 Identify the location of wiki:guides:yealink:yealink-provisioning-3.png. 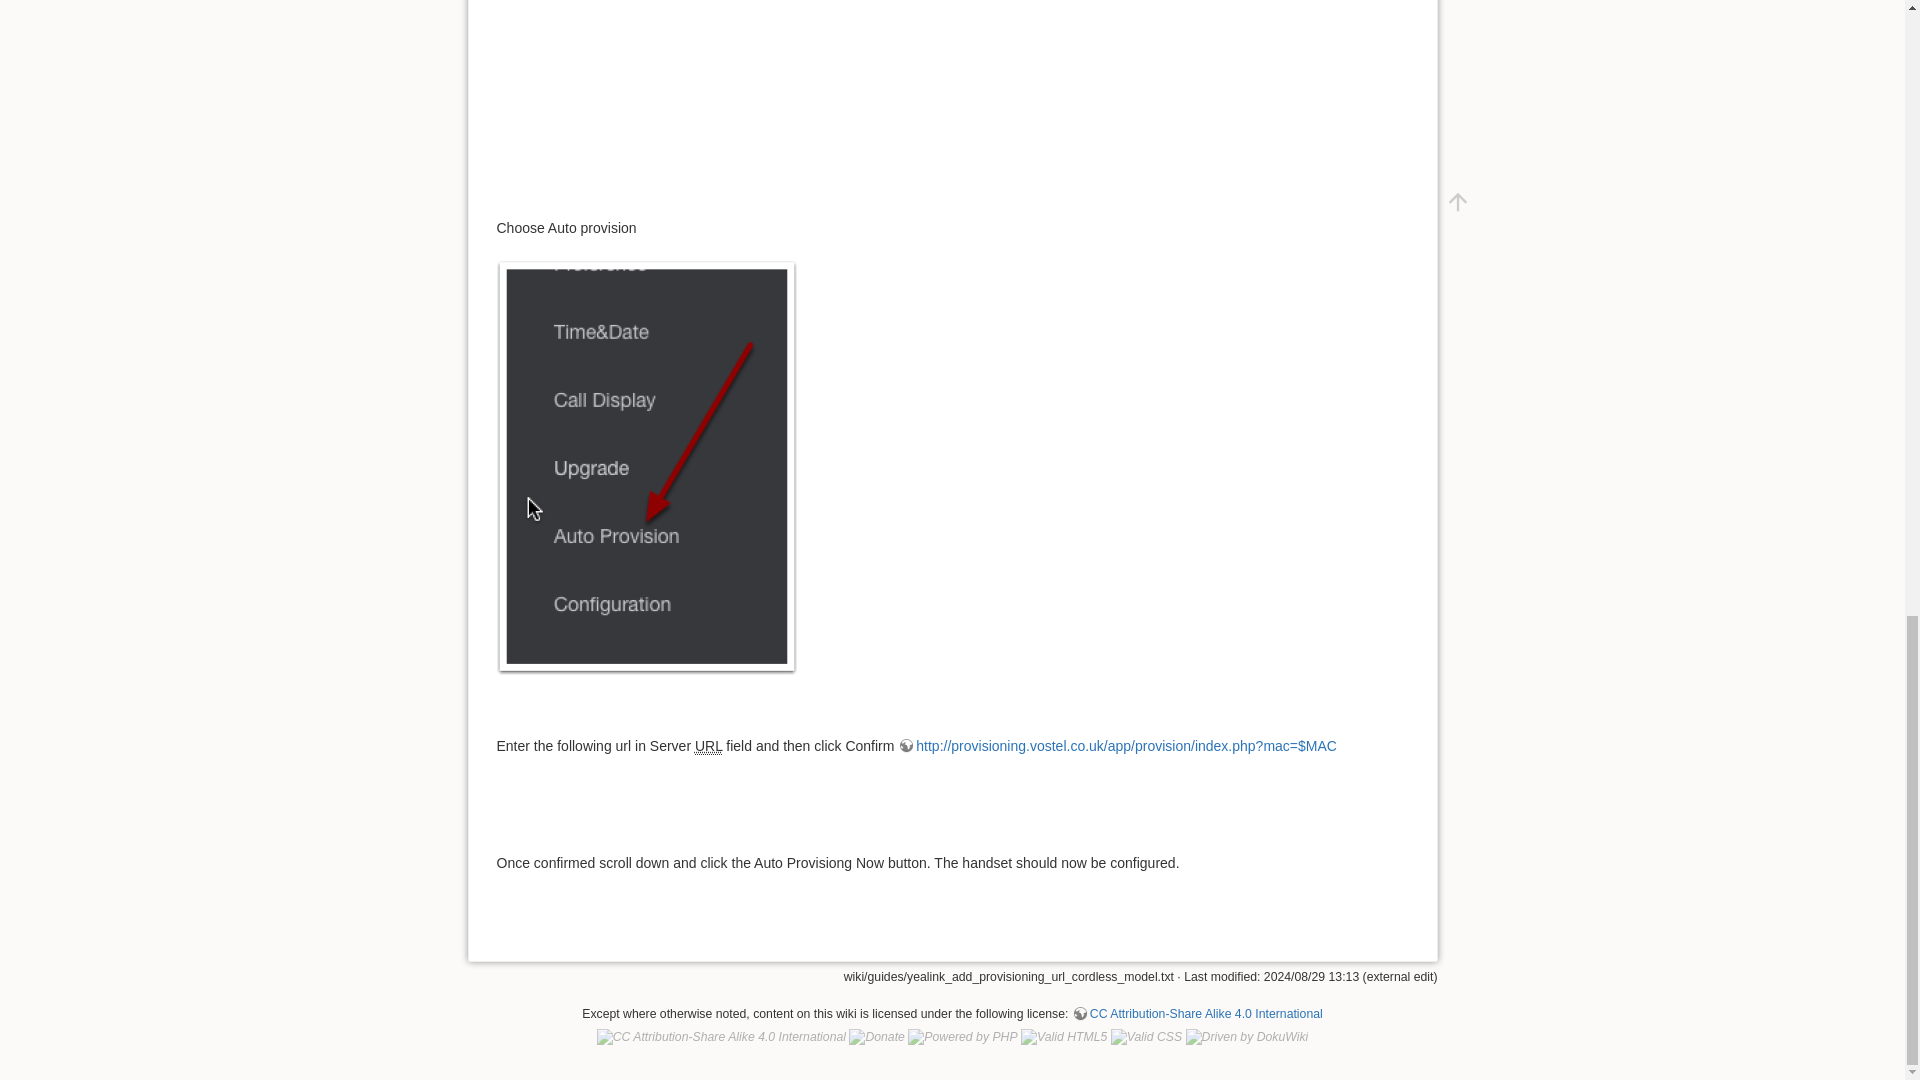
(646, 467).